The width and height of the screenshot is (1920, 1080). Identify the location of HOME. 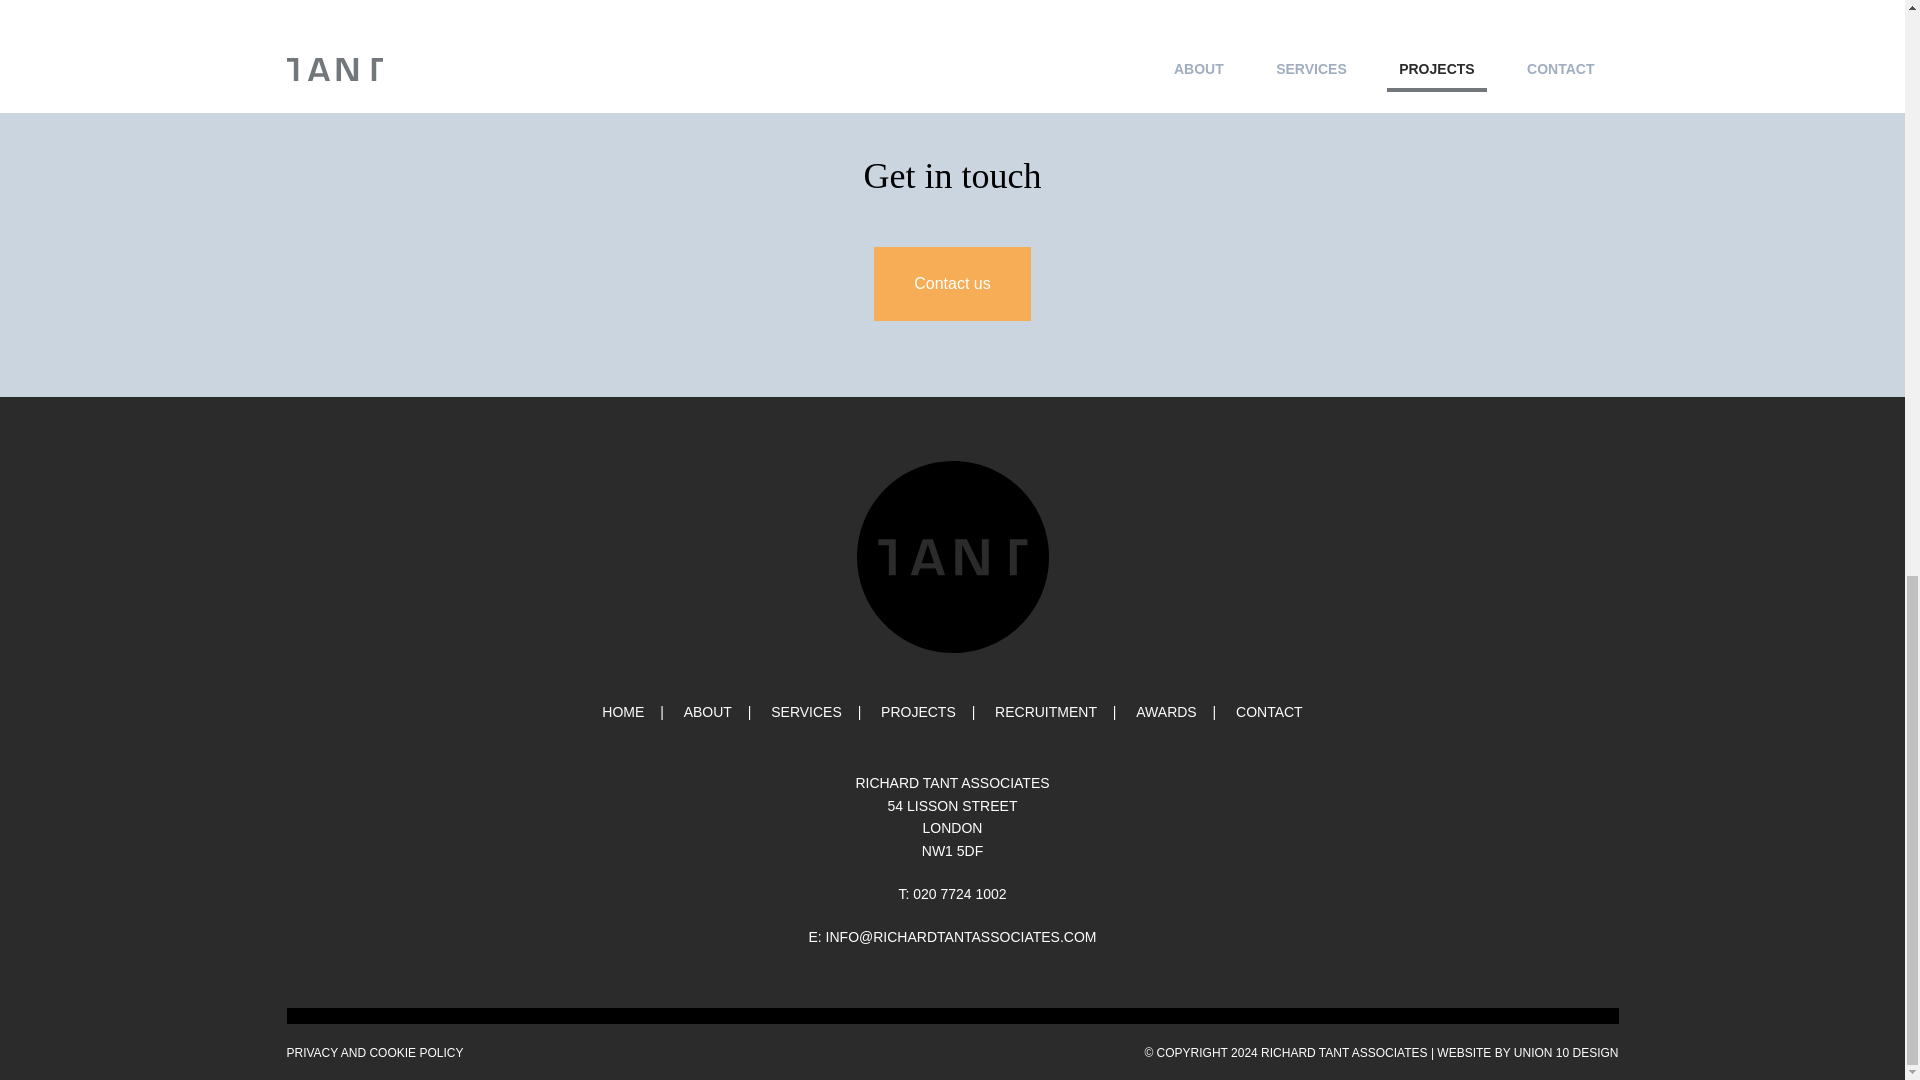
(622, 712).